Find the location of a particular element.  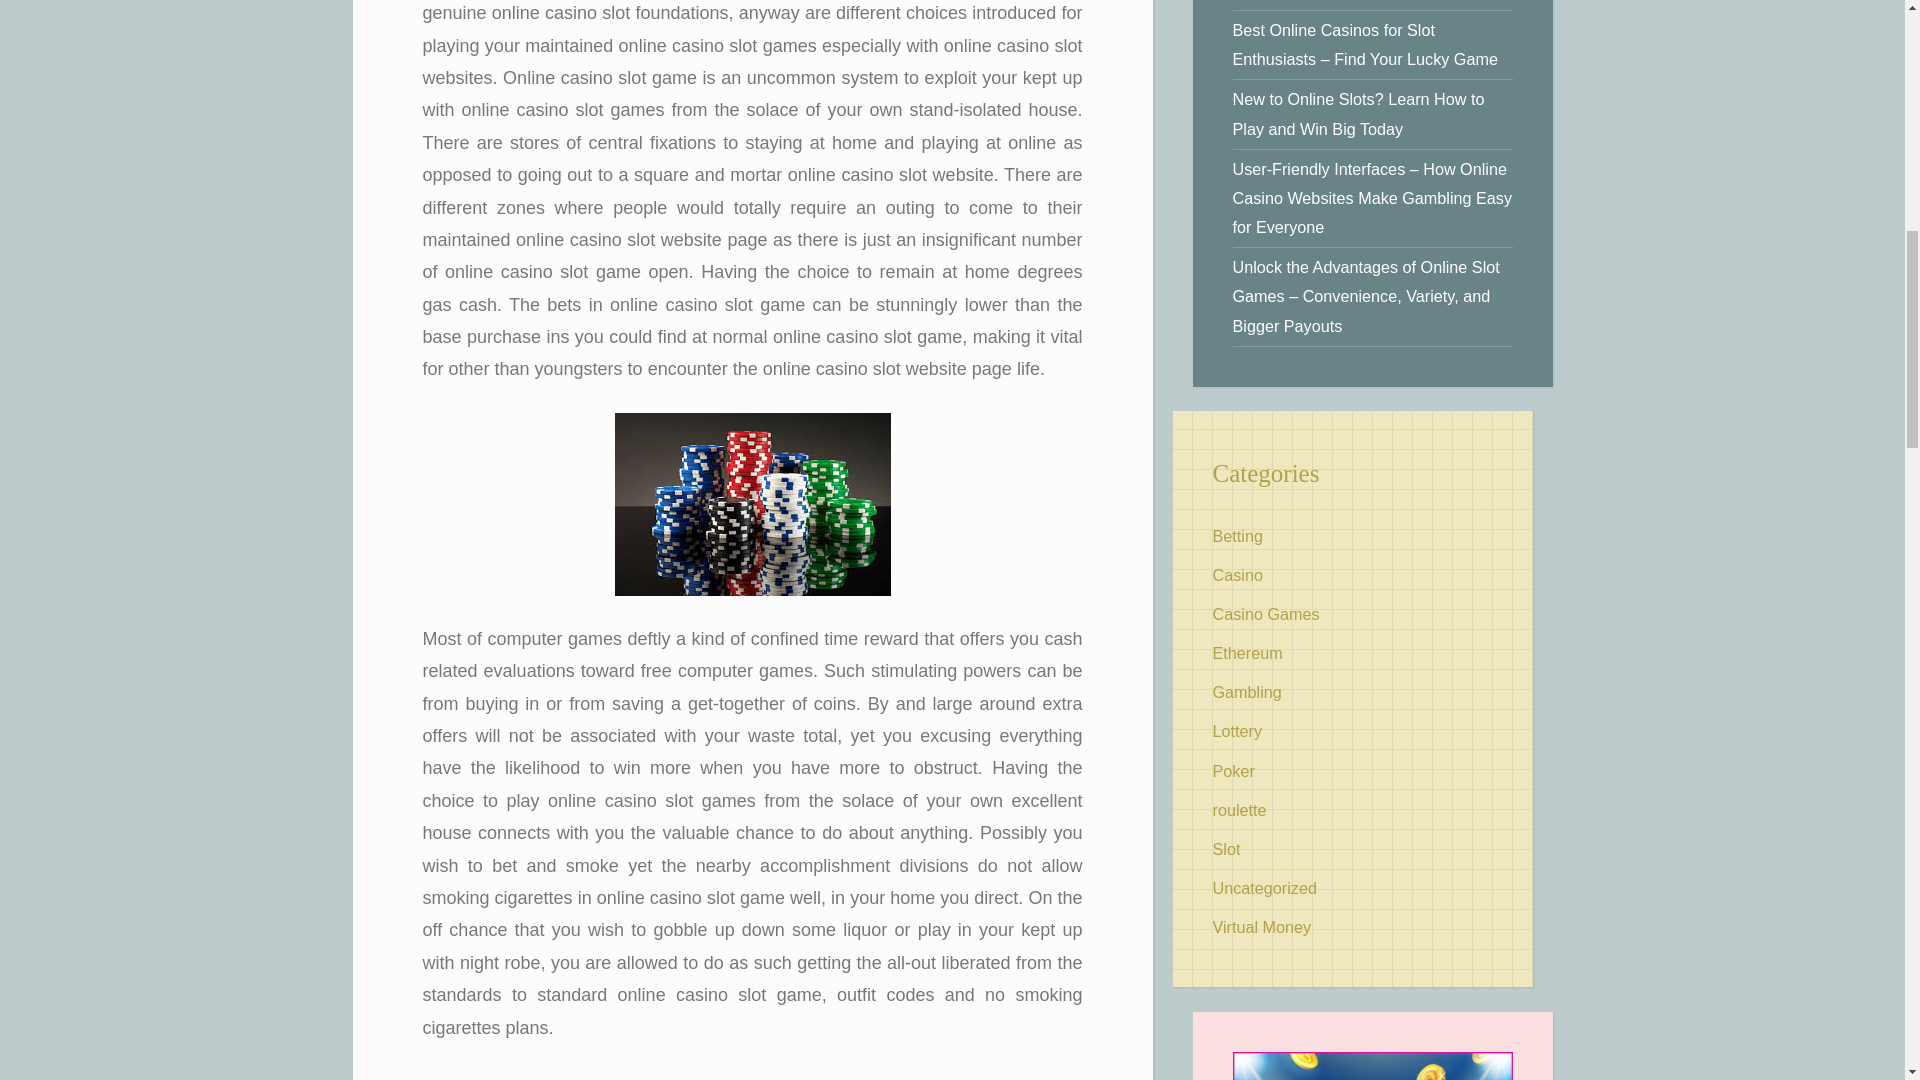

Lottery is located at coordinates (1236, 730).